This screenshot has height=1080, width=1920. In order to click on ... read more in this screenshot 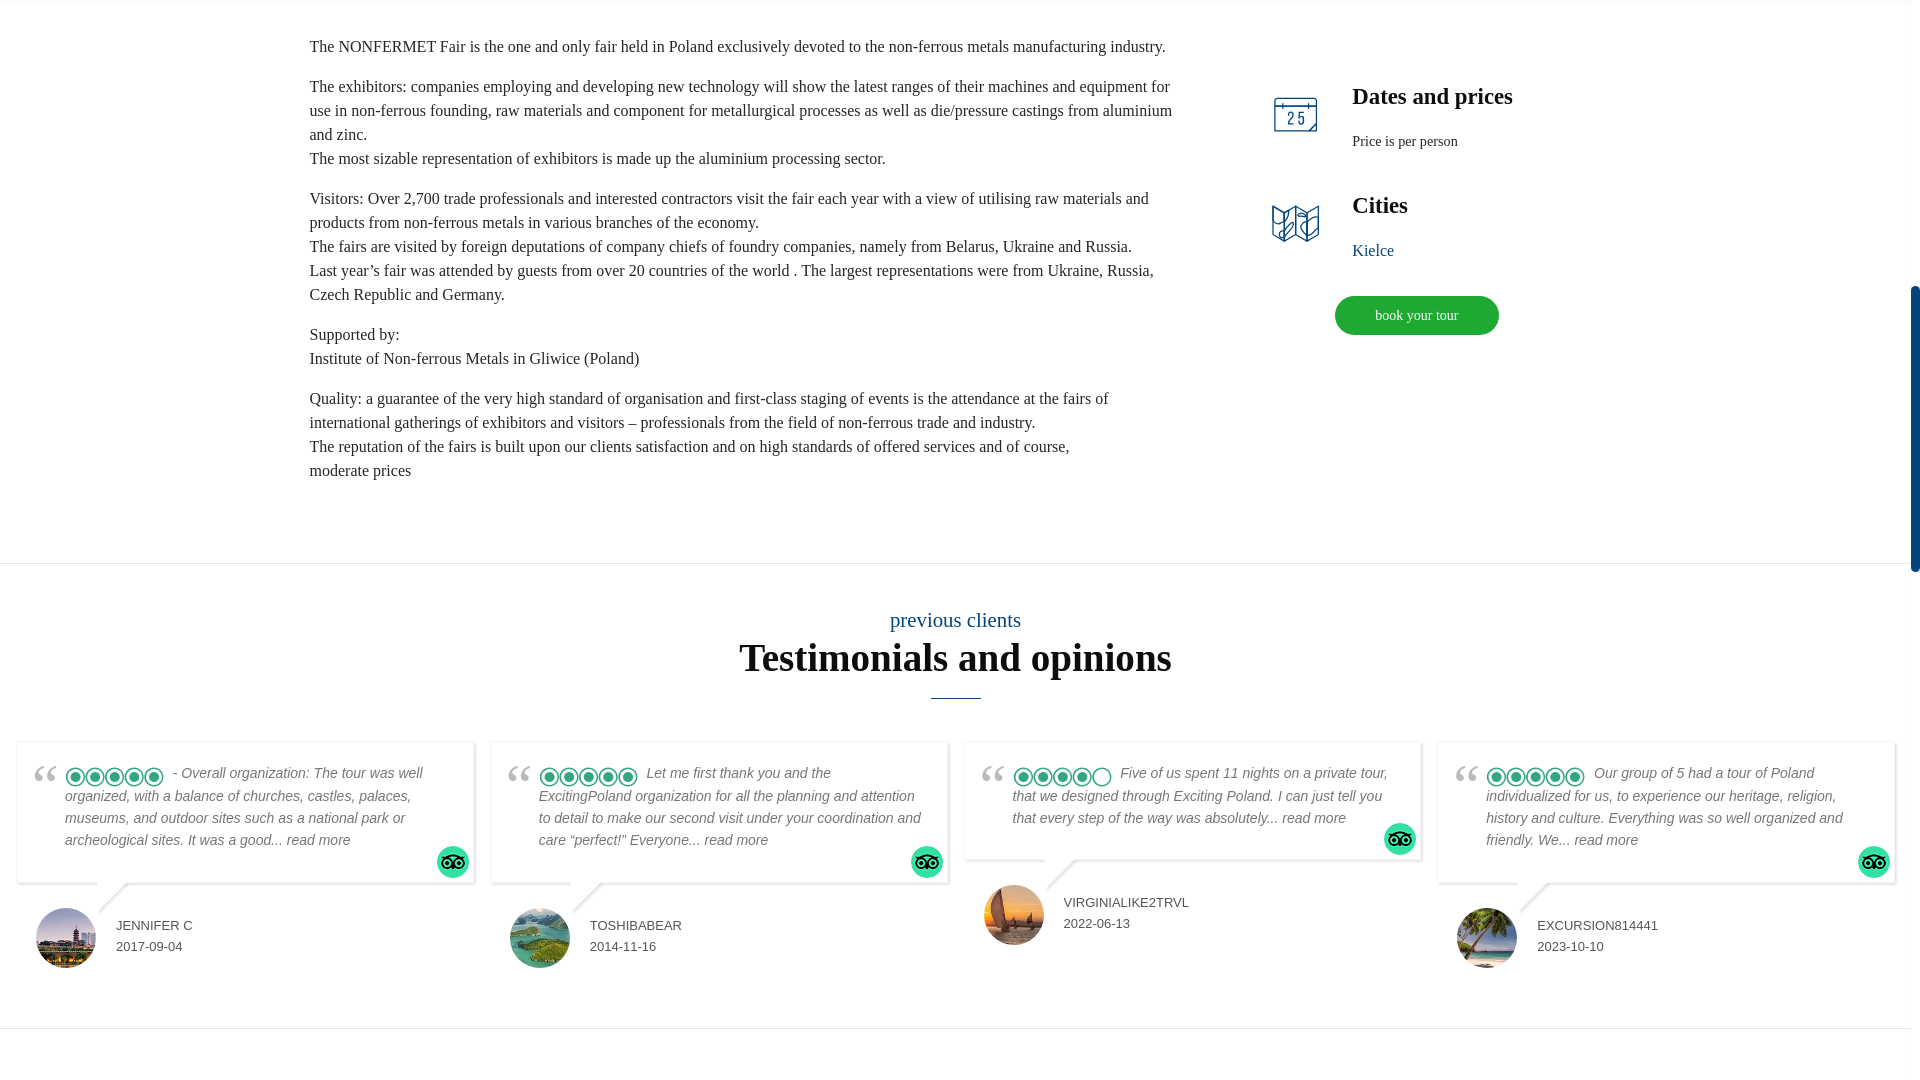, I will do `click(1306, 818)`.